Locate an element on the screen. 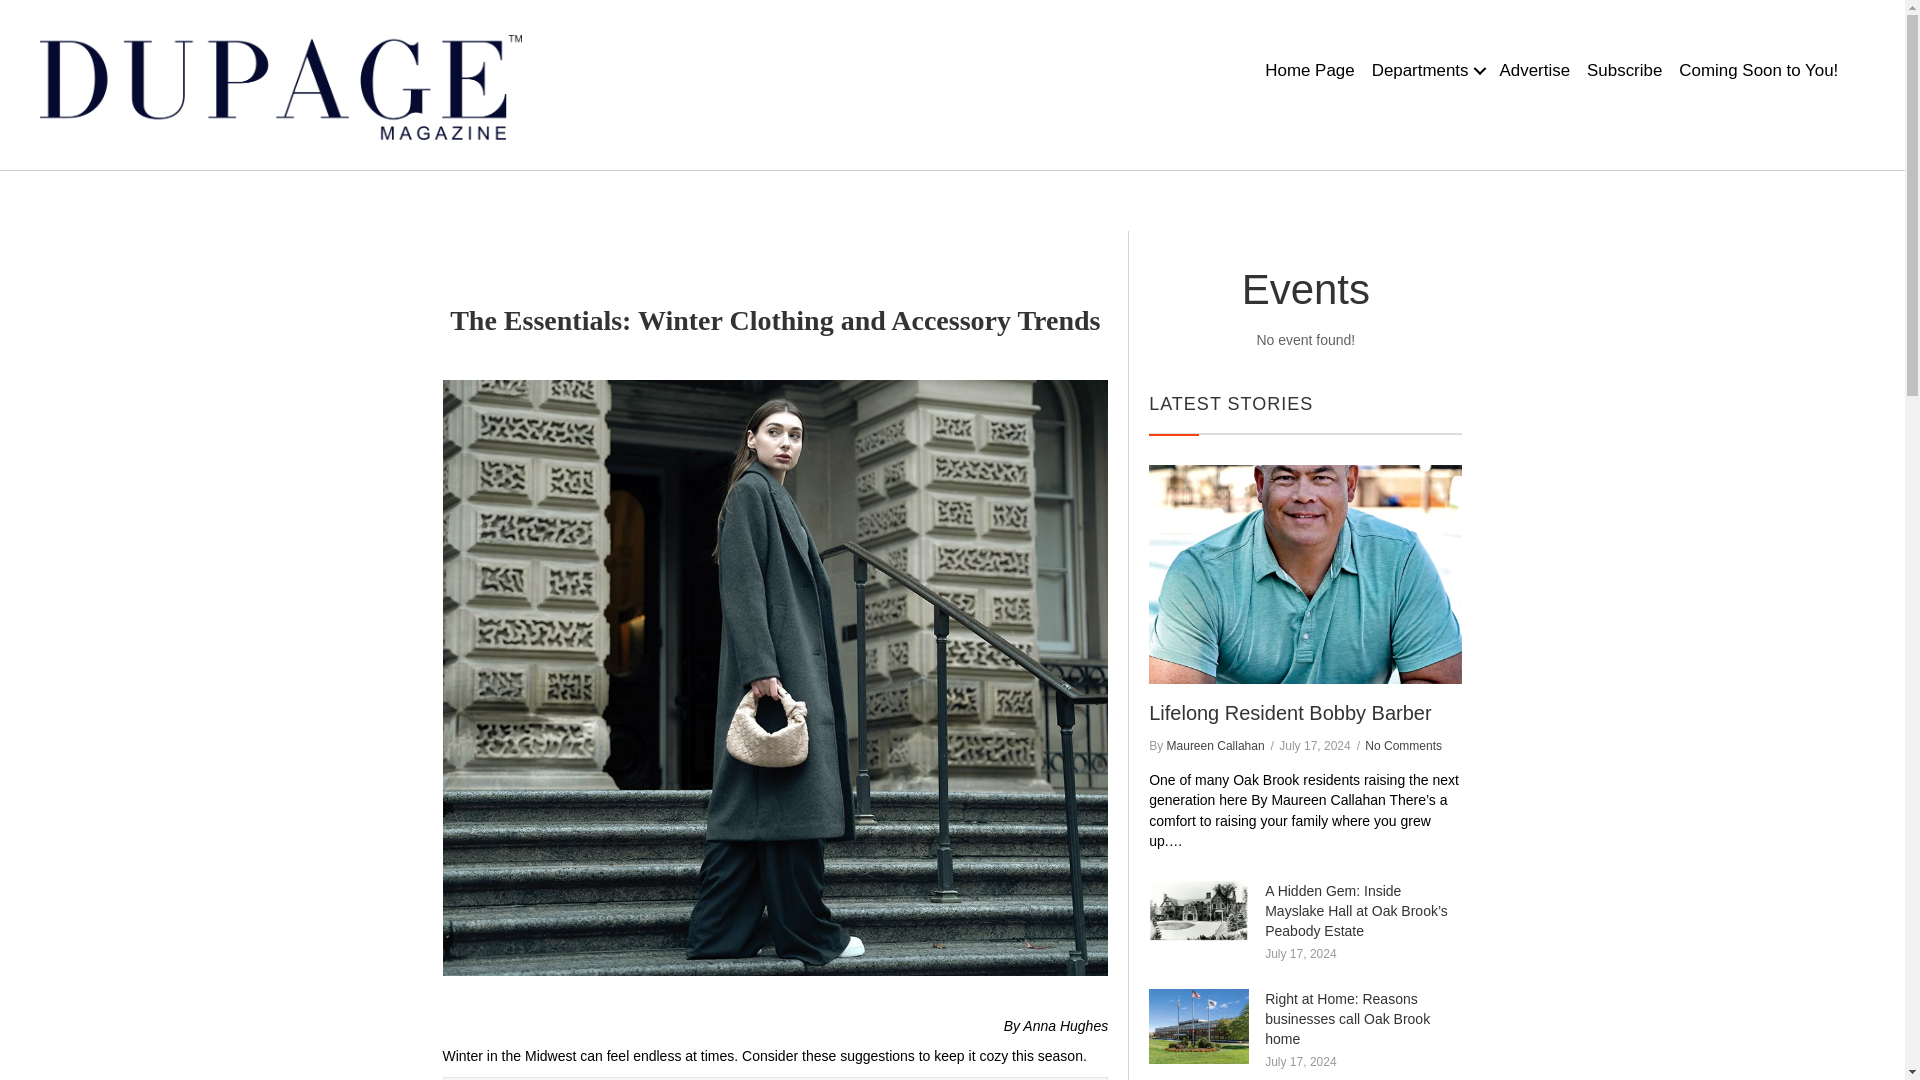 This screenshot has width=1920, height=1080. Lifelong-Resident-Bobby-Barber is located at coordinates (1304, 574).